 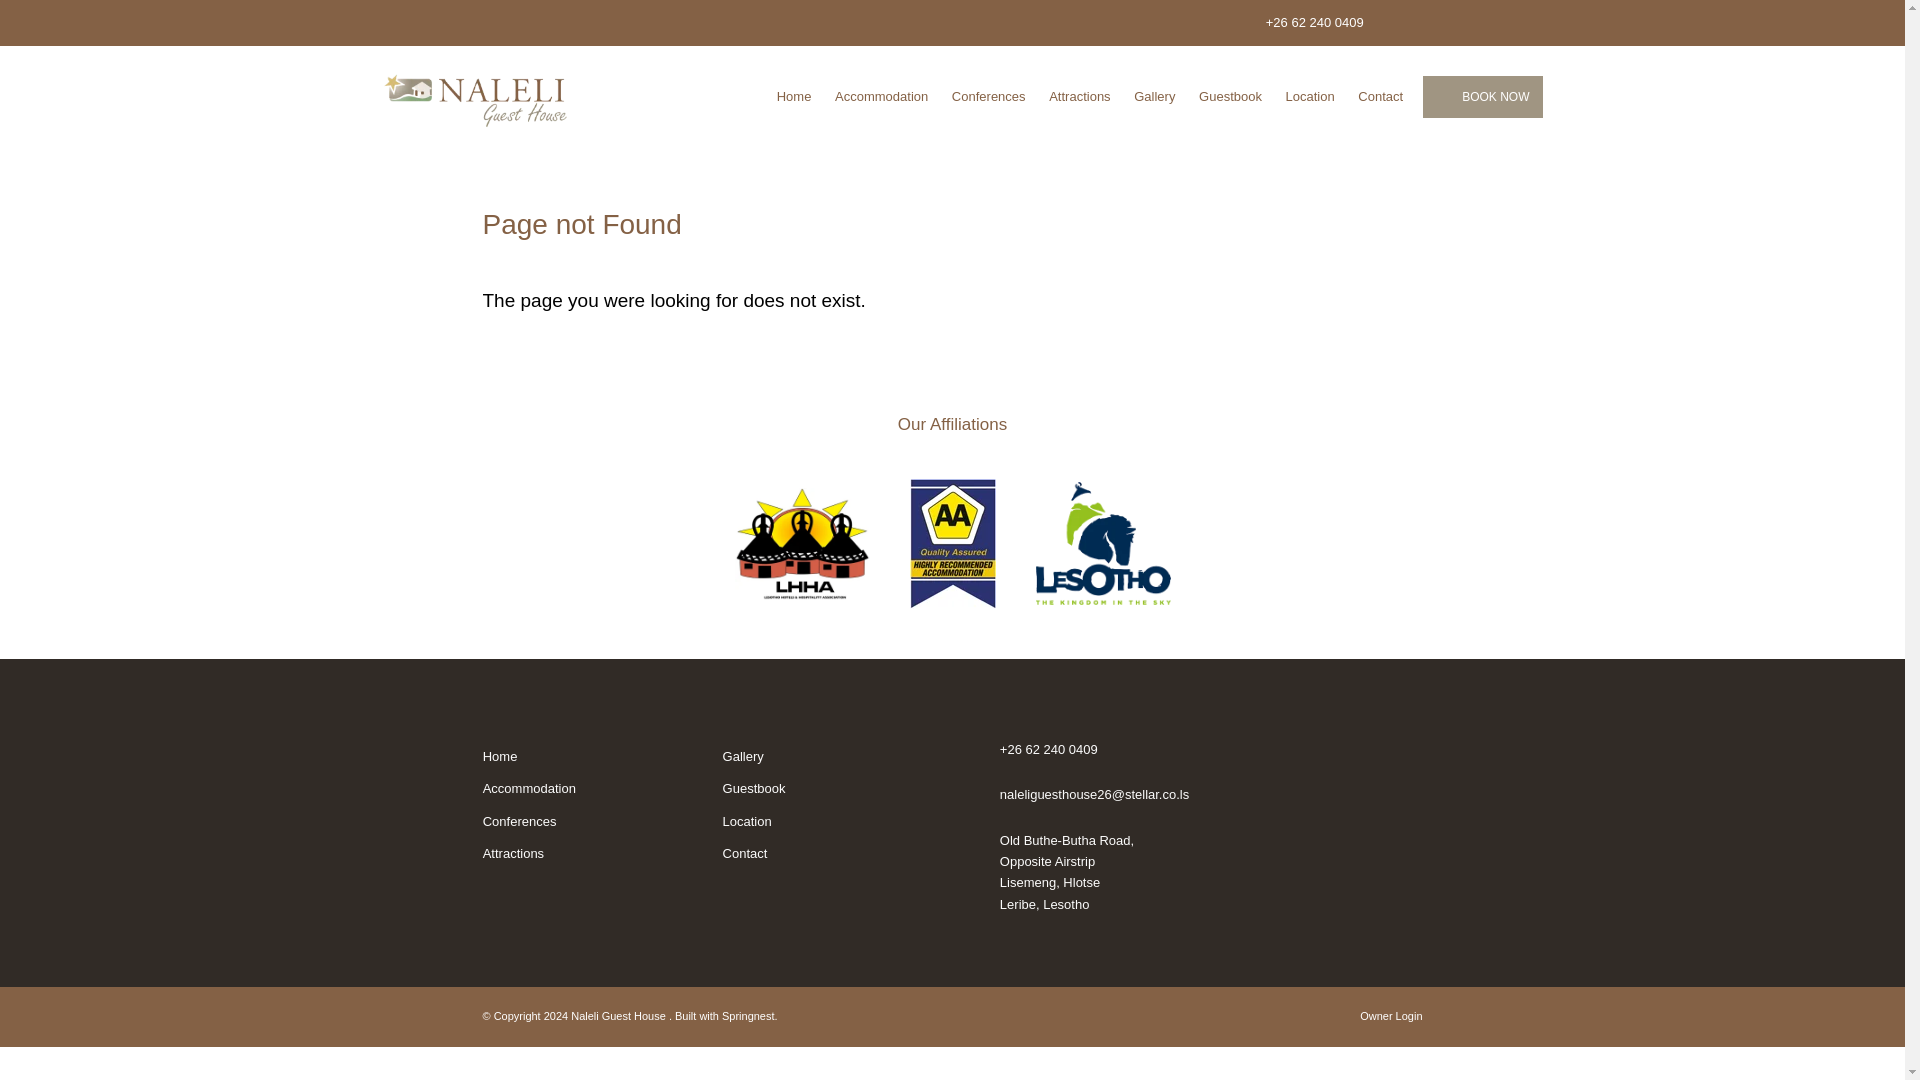 I want to click on Guestbook , so click(x=754, y=788).